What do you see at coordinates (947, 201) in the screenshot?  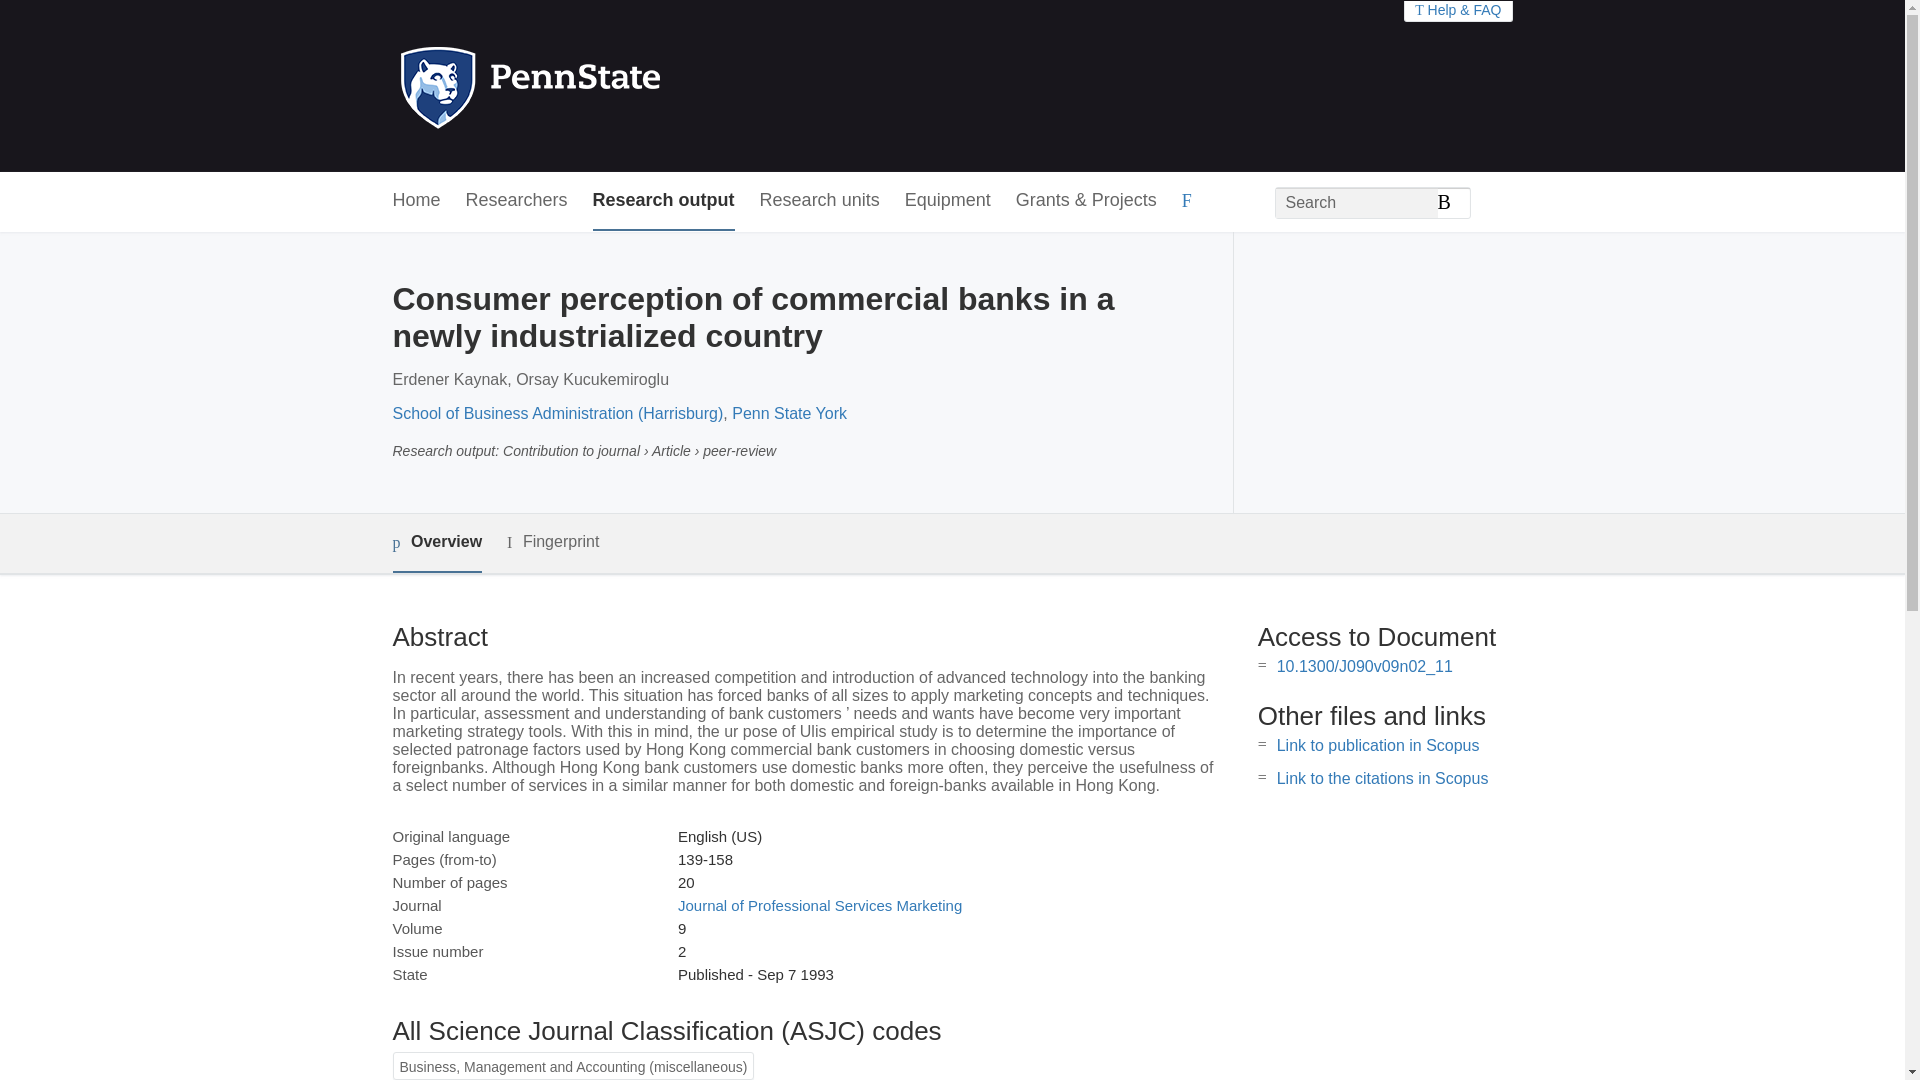 I see `Equipment` at bounding box center [947, 201].